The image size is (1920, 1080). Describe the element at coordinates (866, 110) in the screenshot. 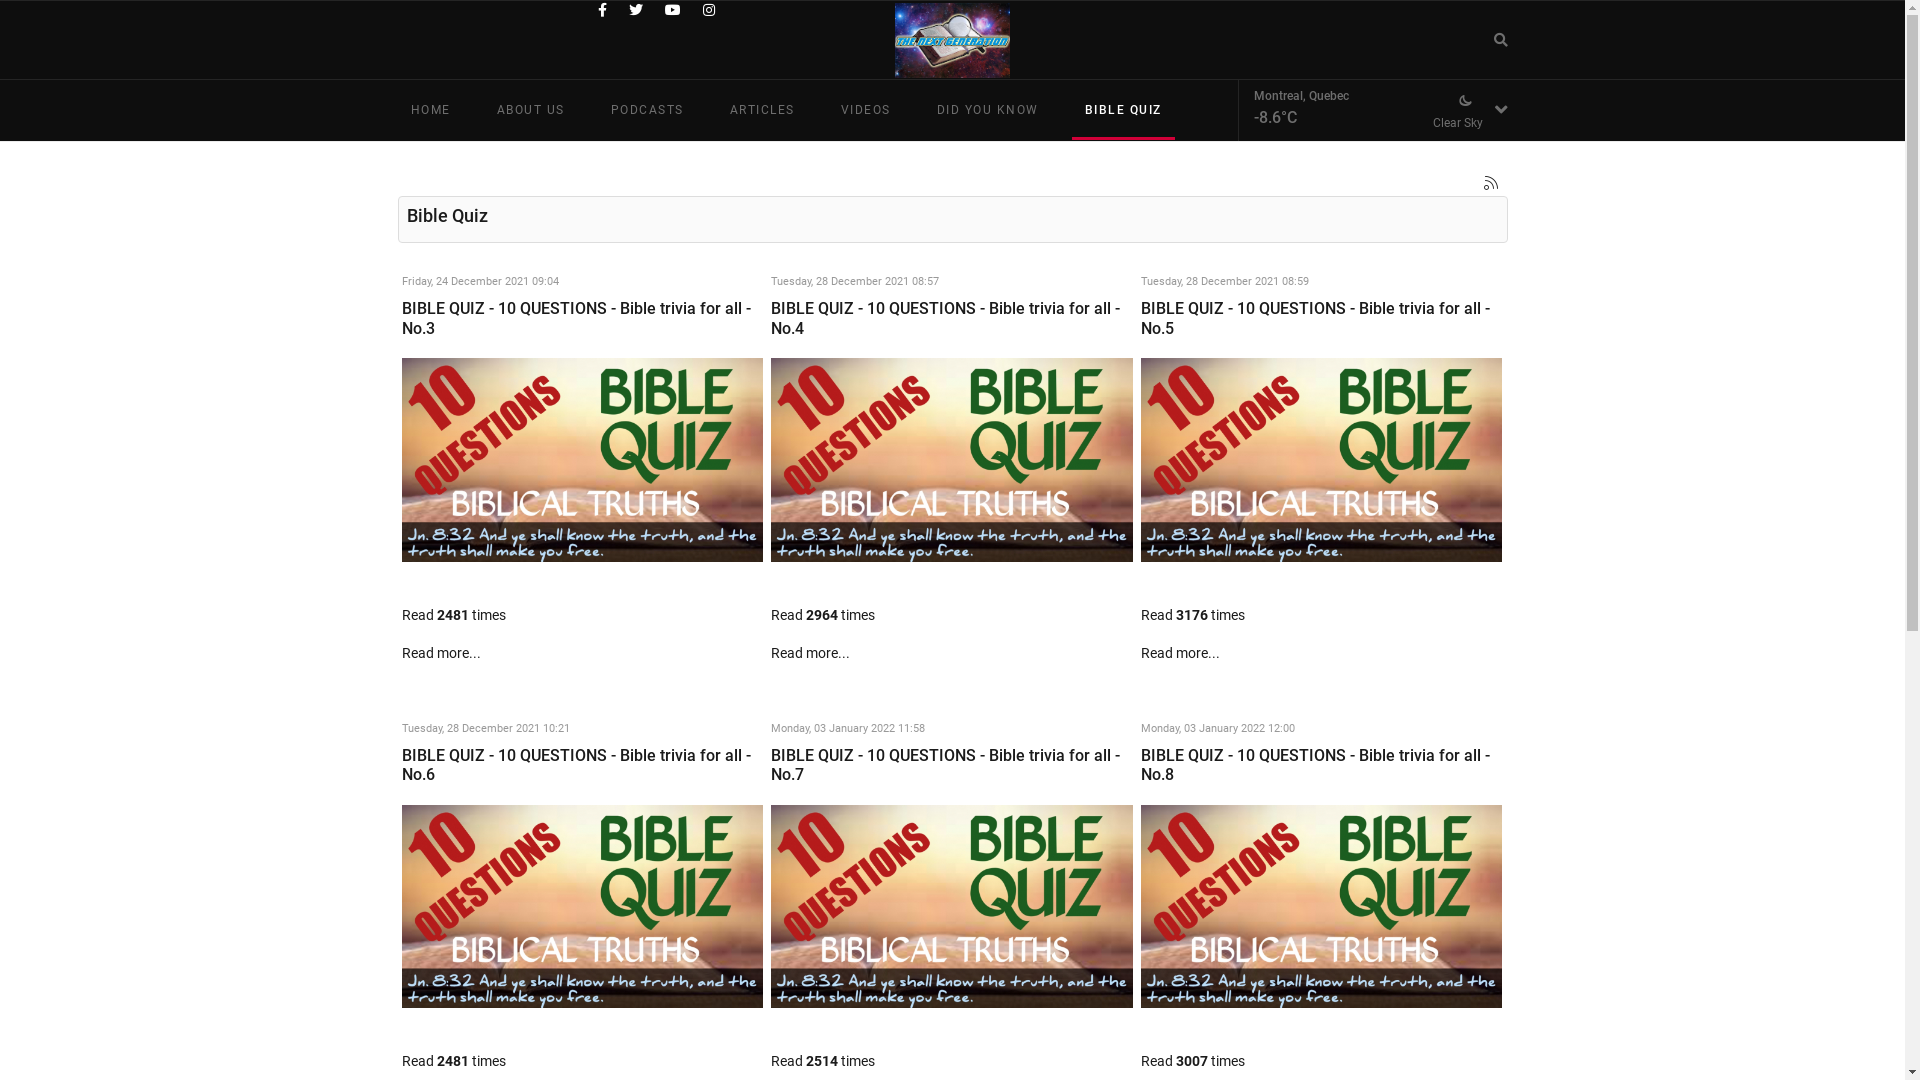

I see `VIDEOS` at that location.